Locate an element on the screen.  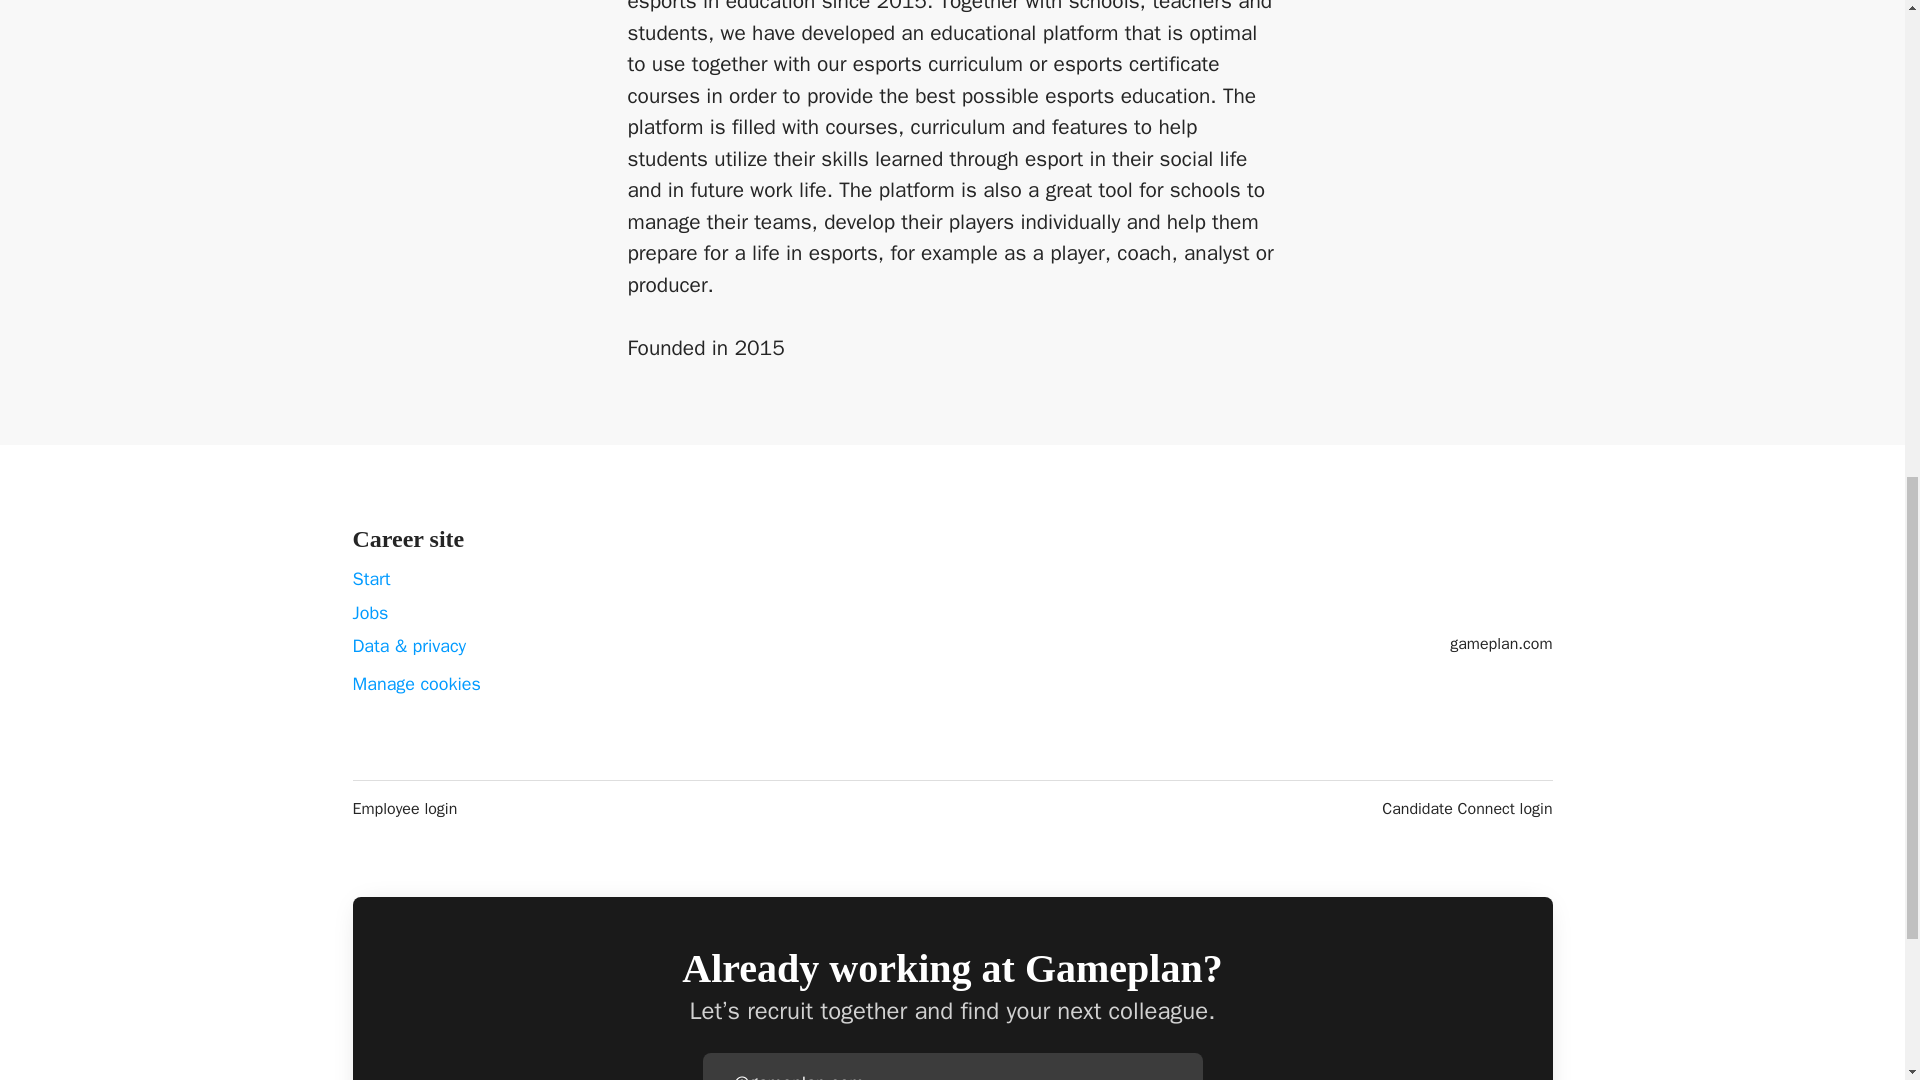
Candidate Connect login is located at coordinates (1466, 808).